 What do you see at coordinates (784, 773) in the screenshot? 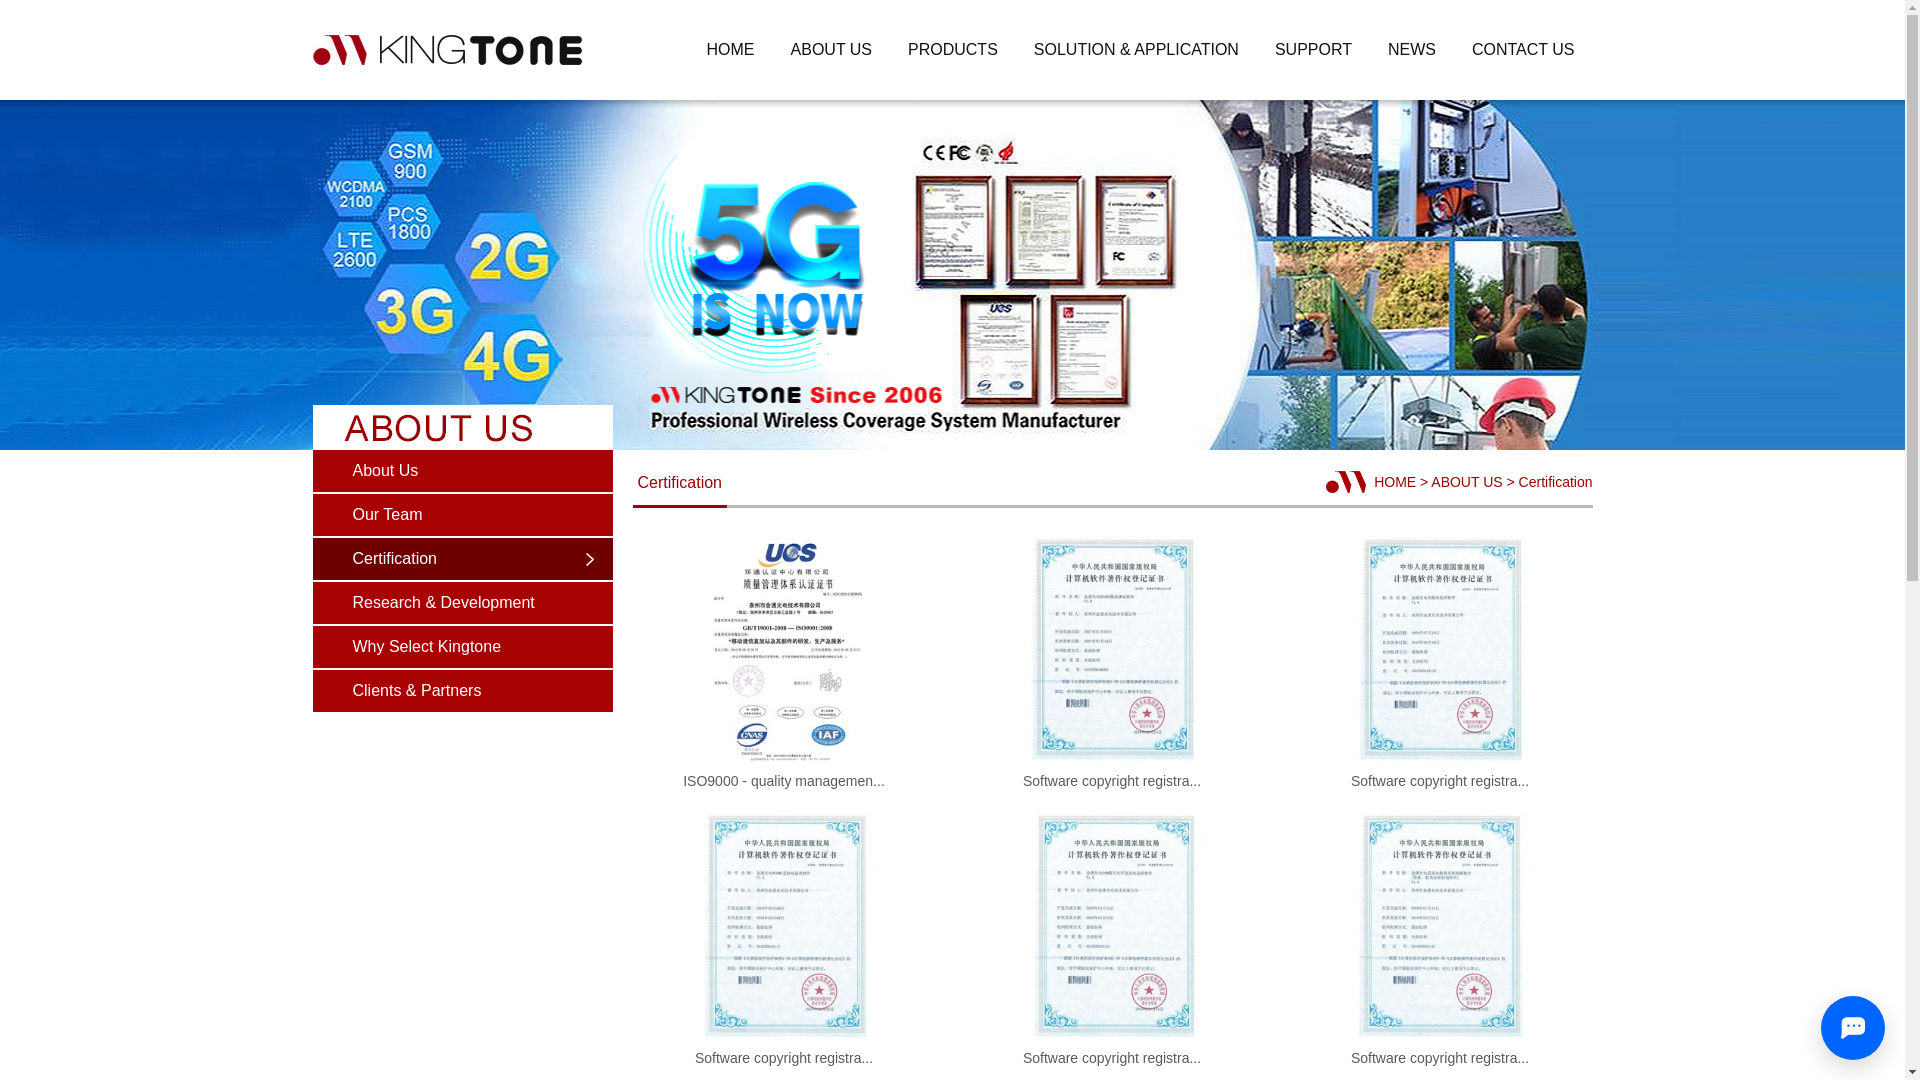
I see `ISO9000 - quality managemen...` at bounding box center [784, 773].